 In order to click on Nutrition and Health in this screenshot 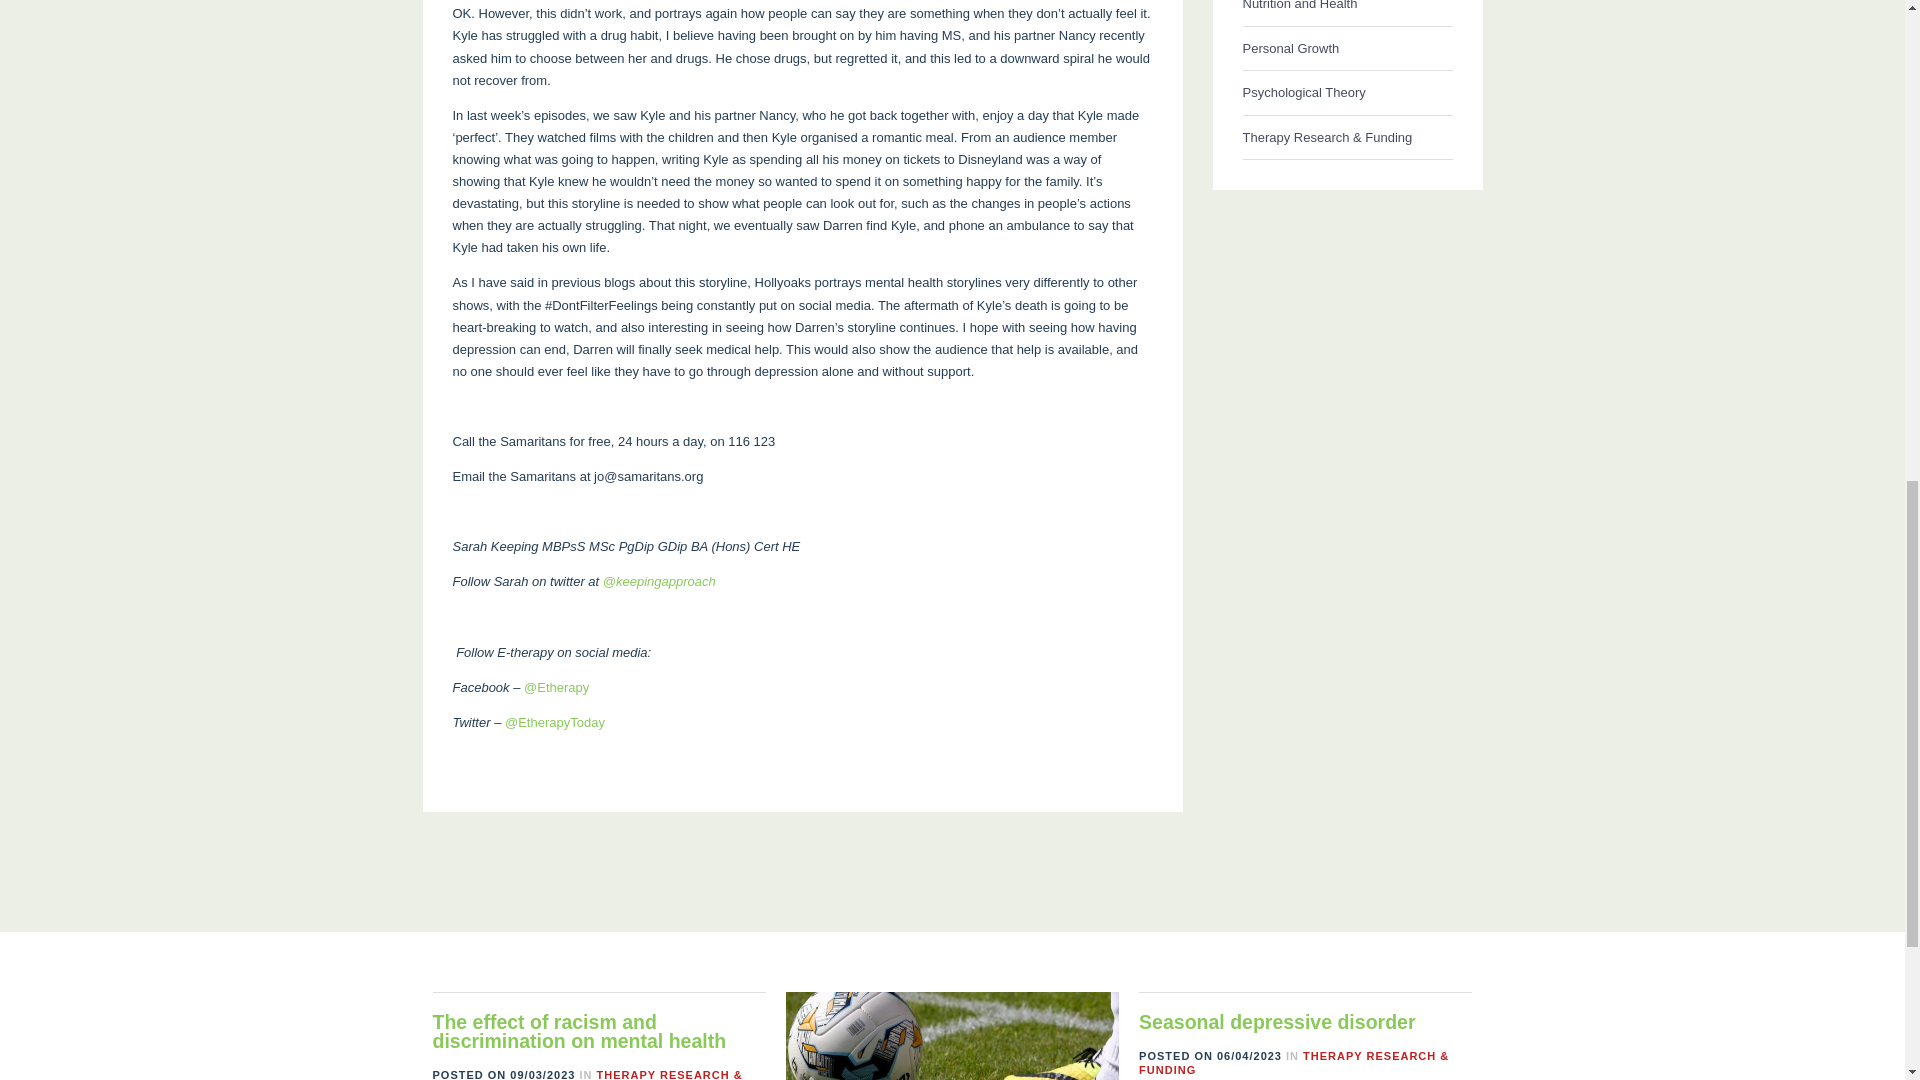, I will do `click(1346, 14)`.